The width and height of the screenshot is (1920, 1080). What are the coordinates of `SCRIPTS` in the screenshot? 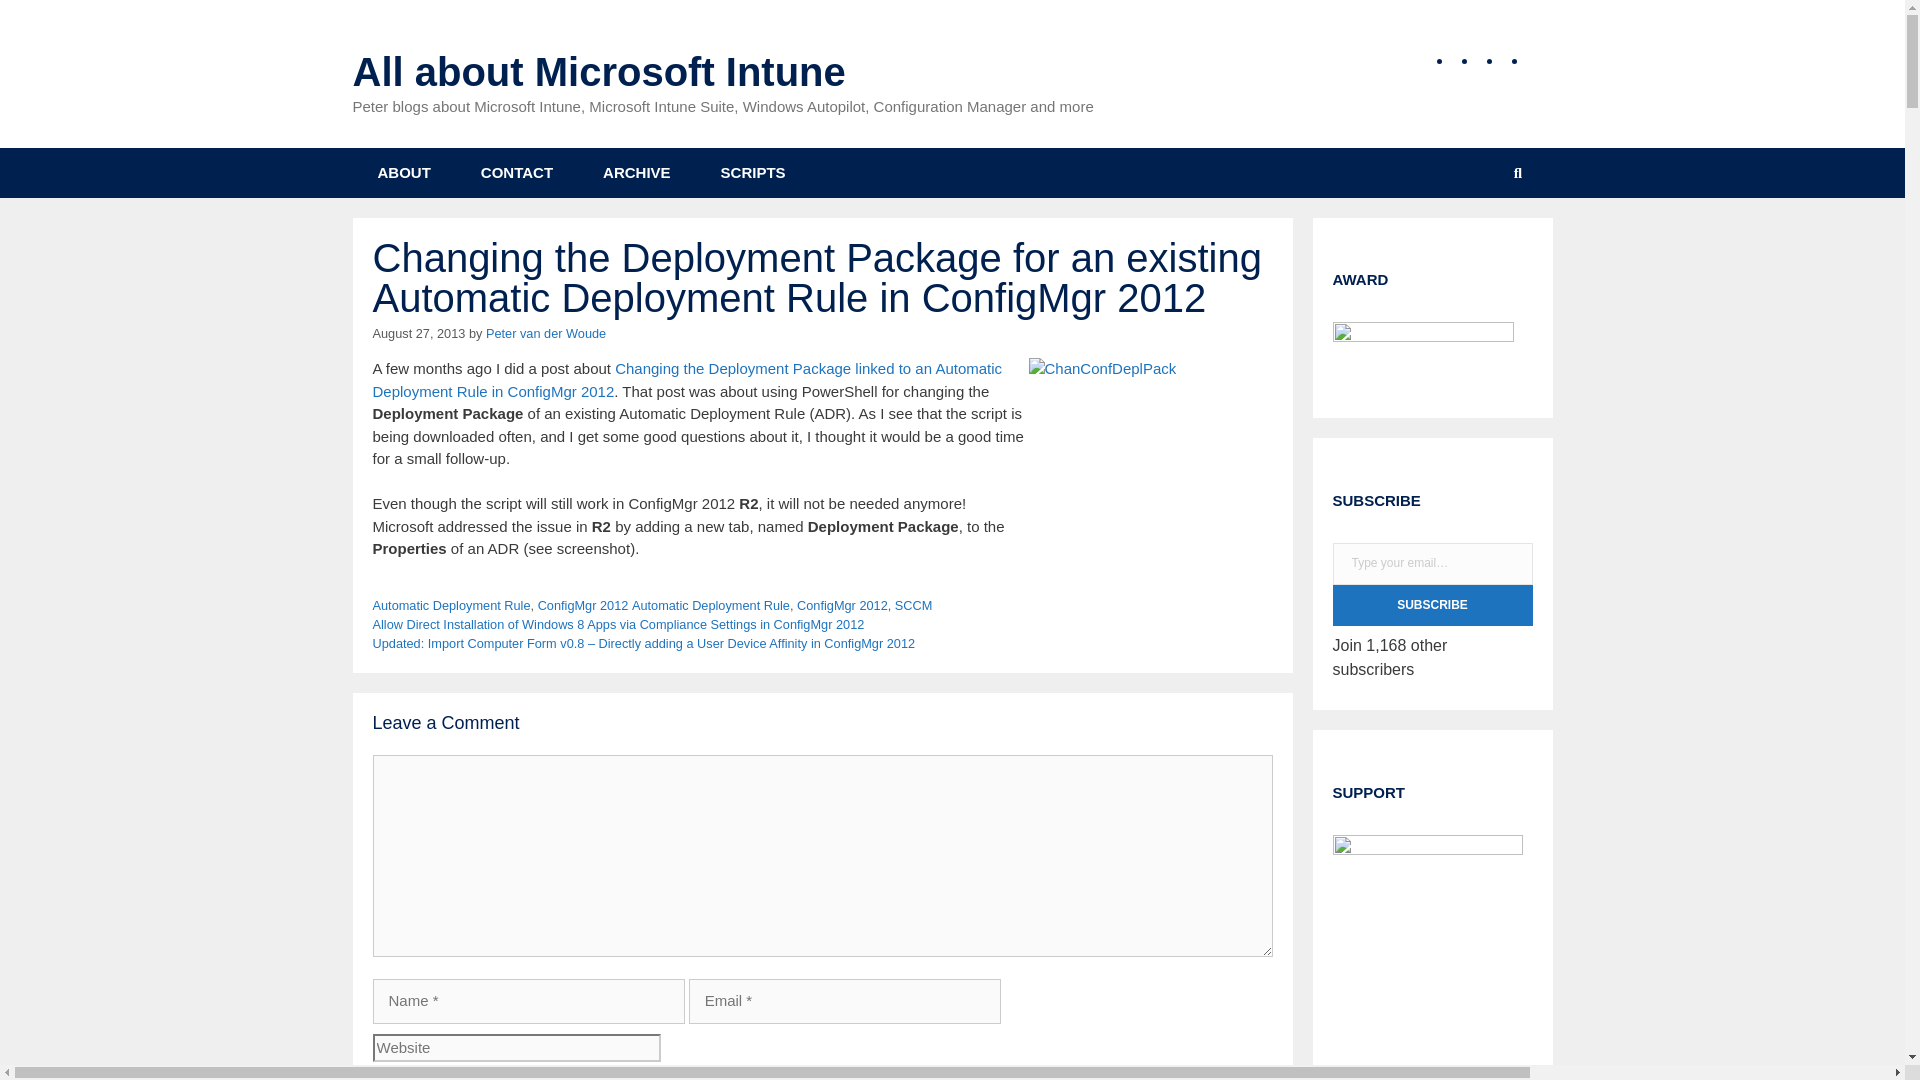 It's located at (752, 172).